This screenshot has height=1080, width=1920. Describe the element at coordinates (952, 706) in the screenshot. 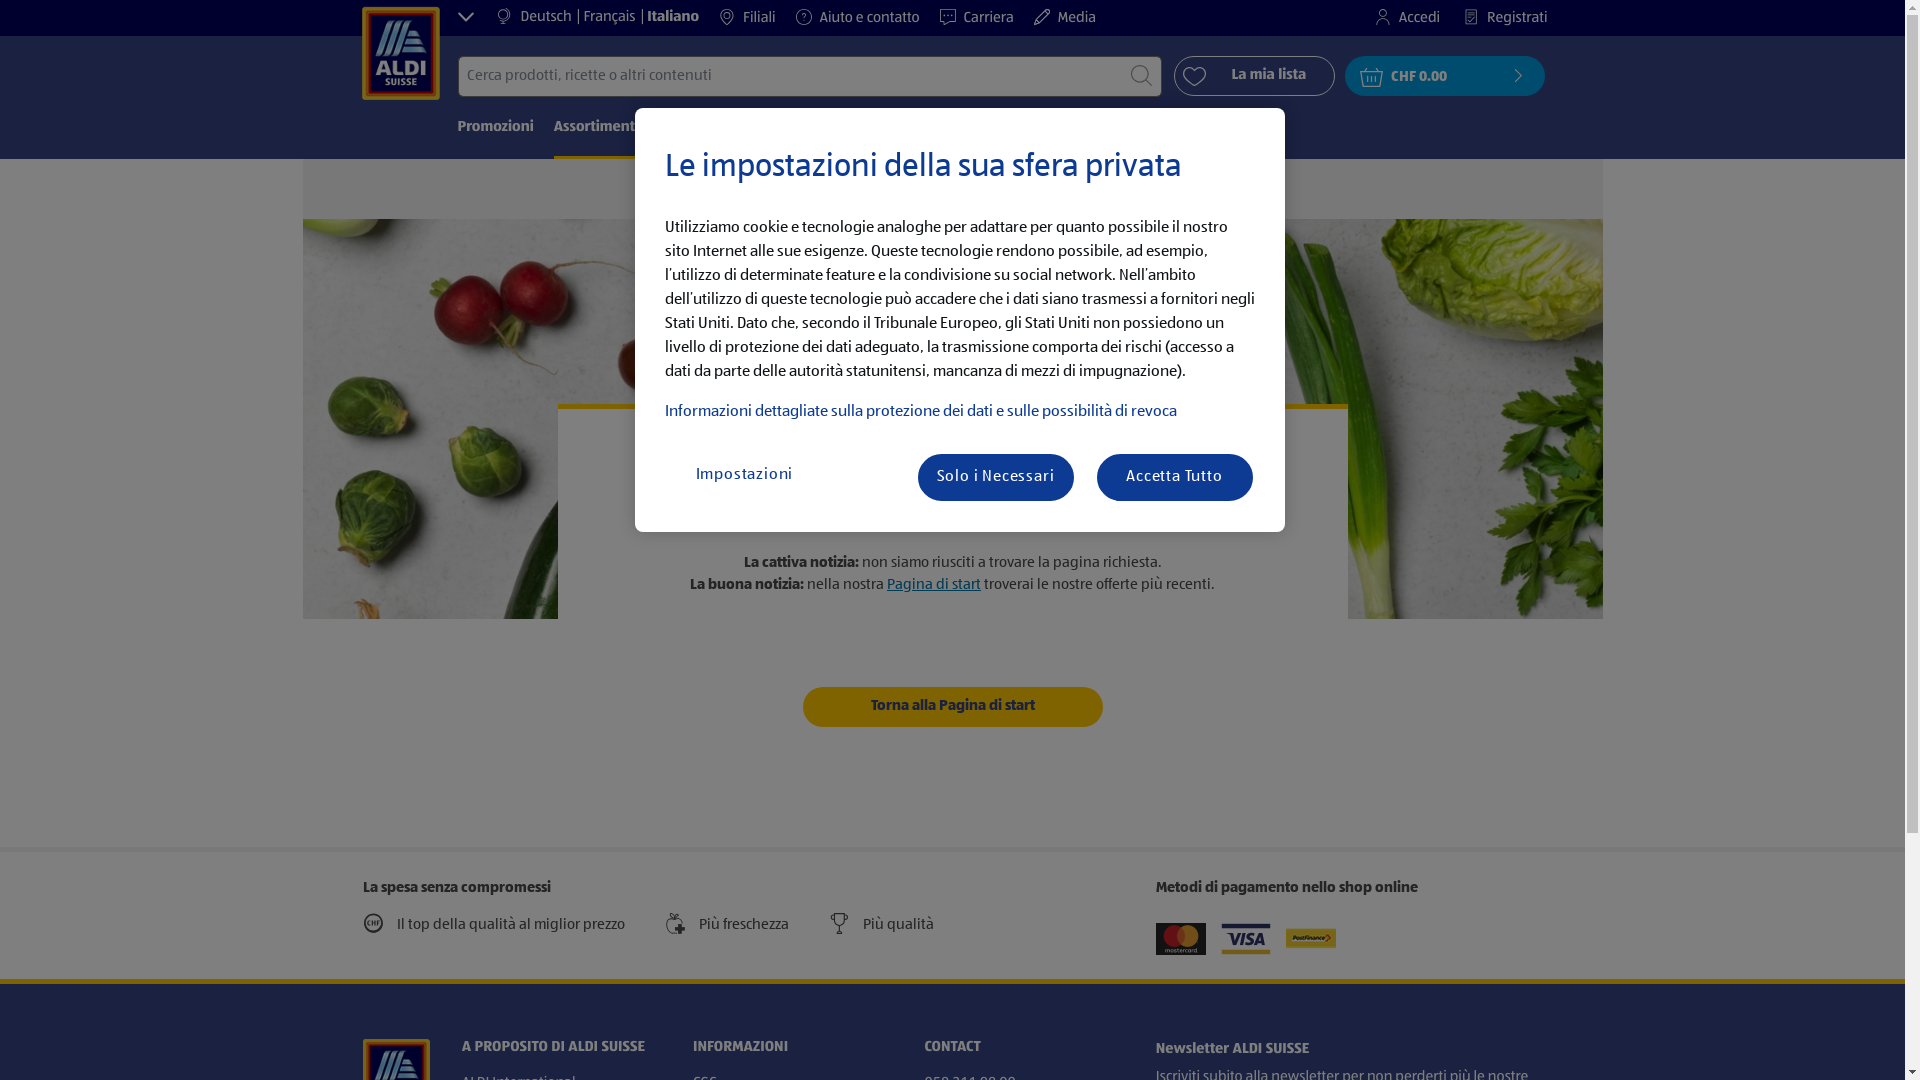

I see `Torna alla Pagina di start` at that location.